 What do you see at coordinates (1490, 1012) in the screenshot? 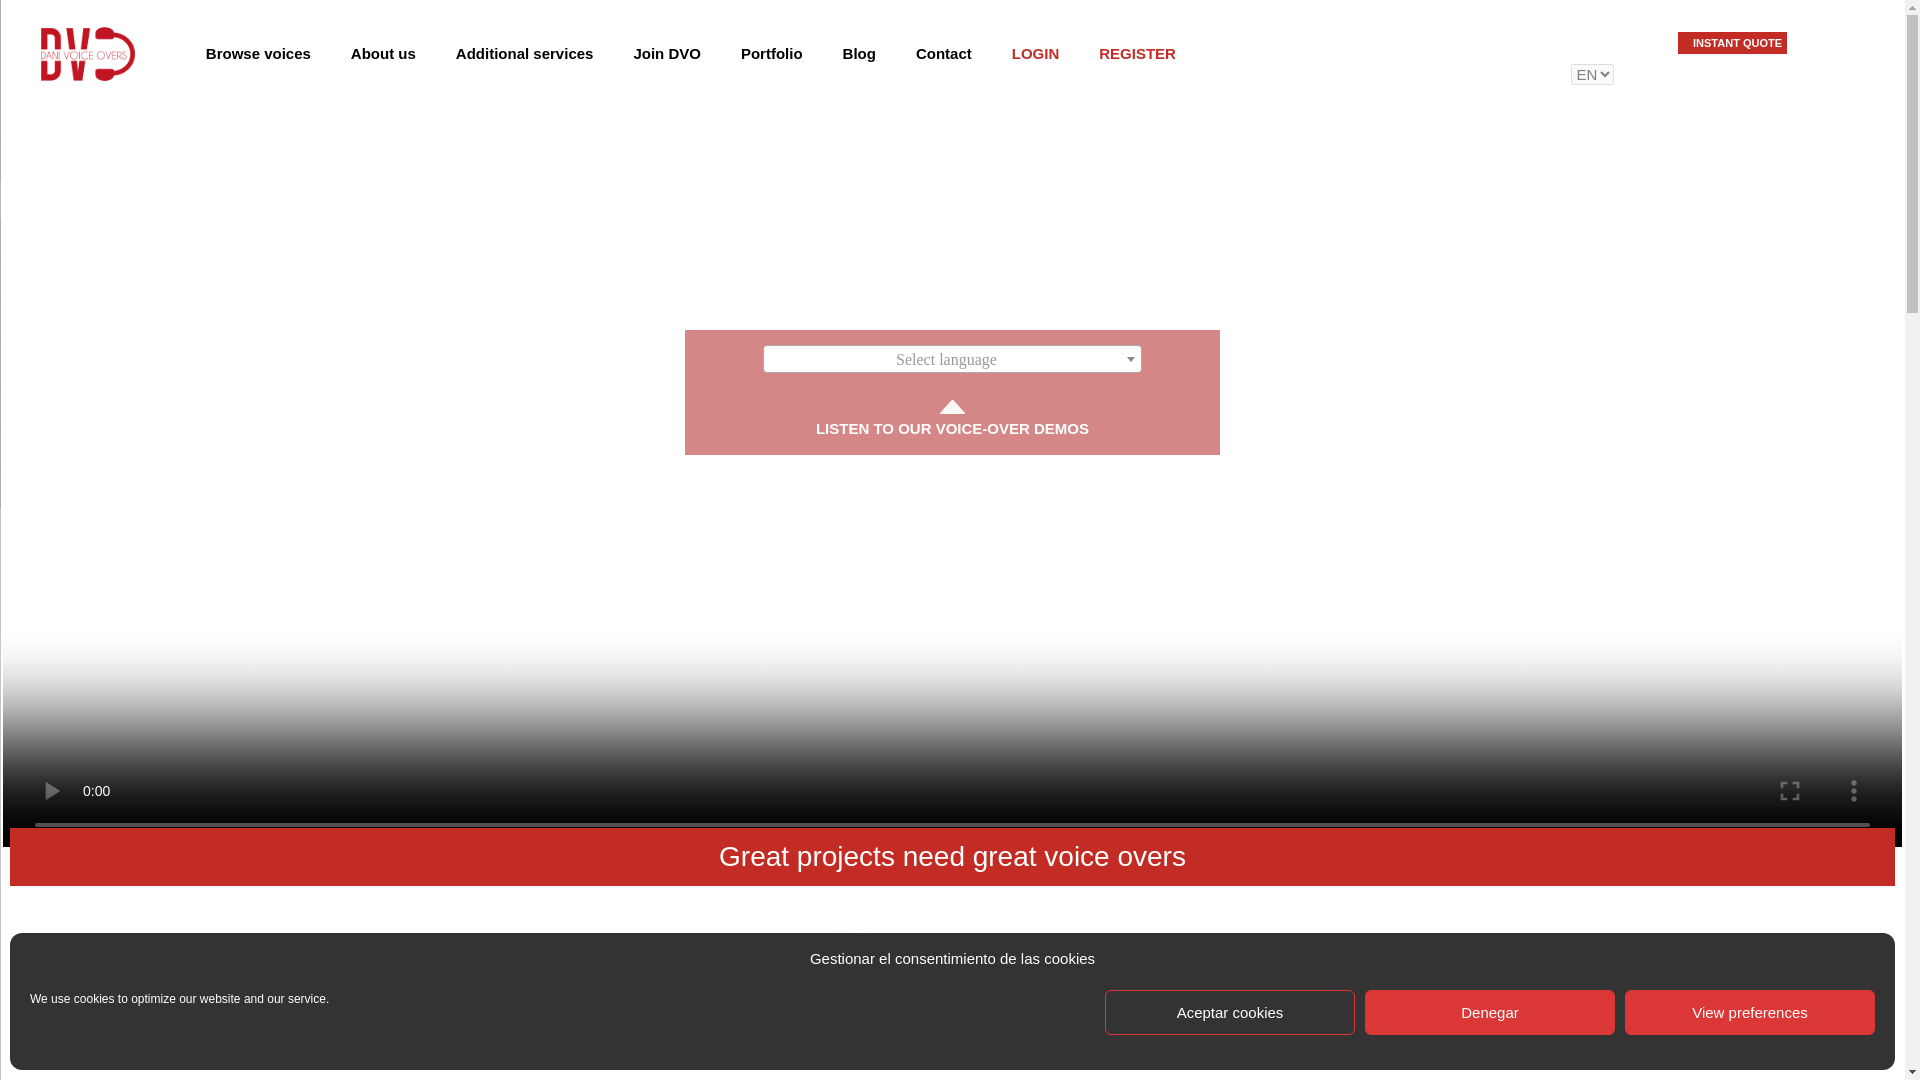
I see `Denegar` at bounding box center [1490, 1012].